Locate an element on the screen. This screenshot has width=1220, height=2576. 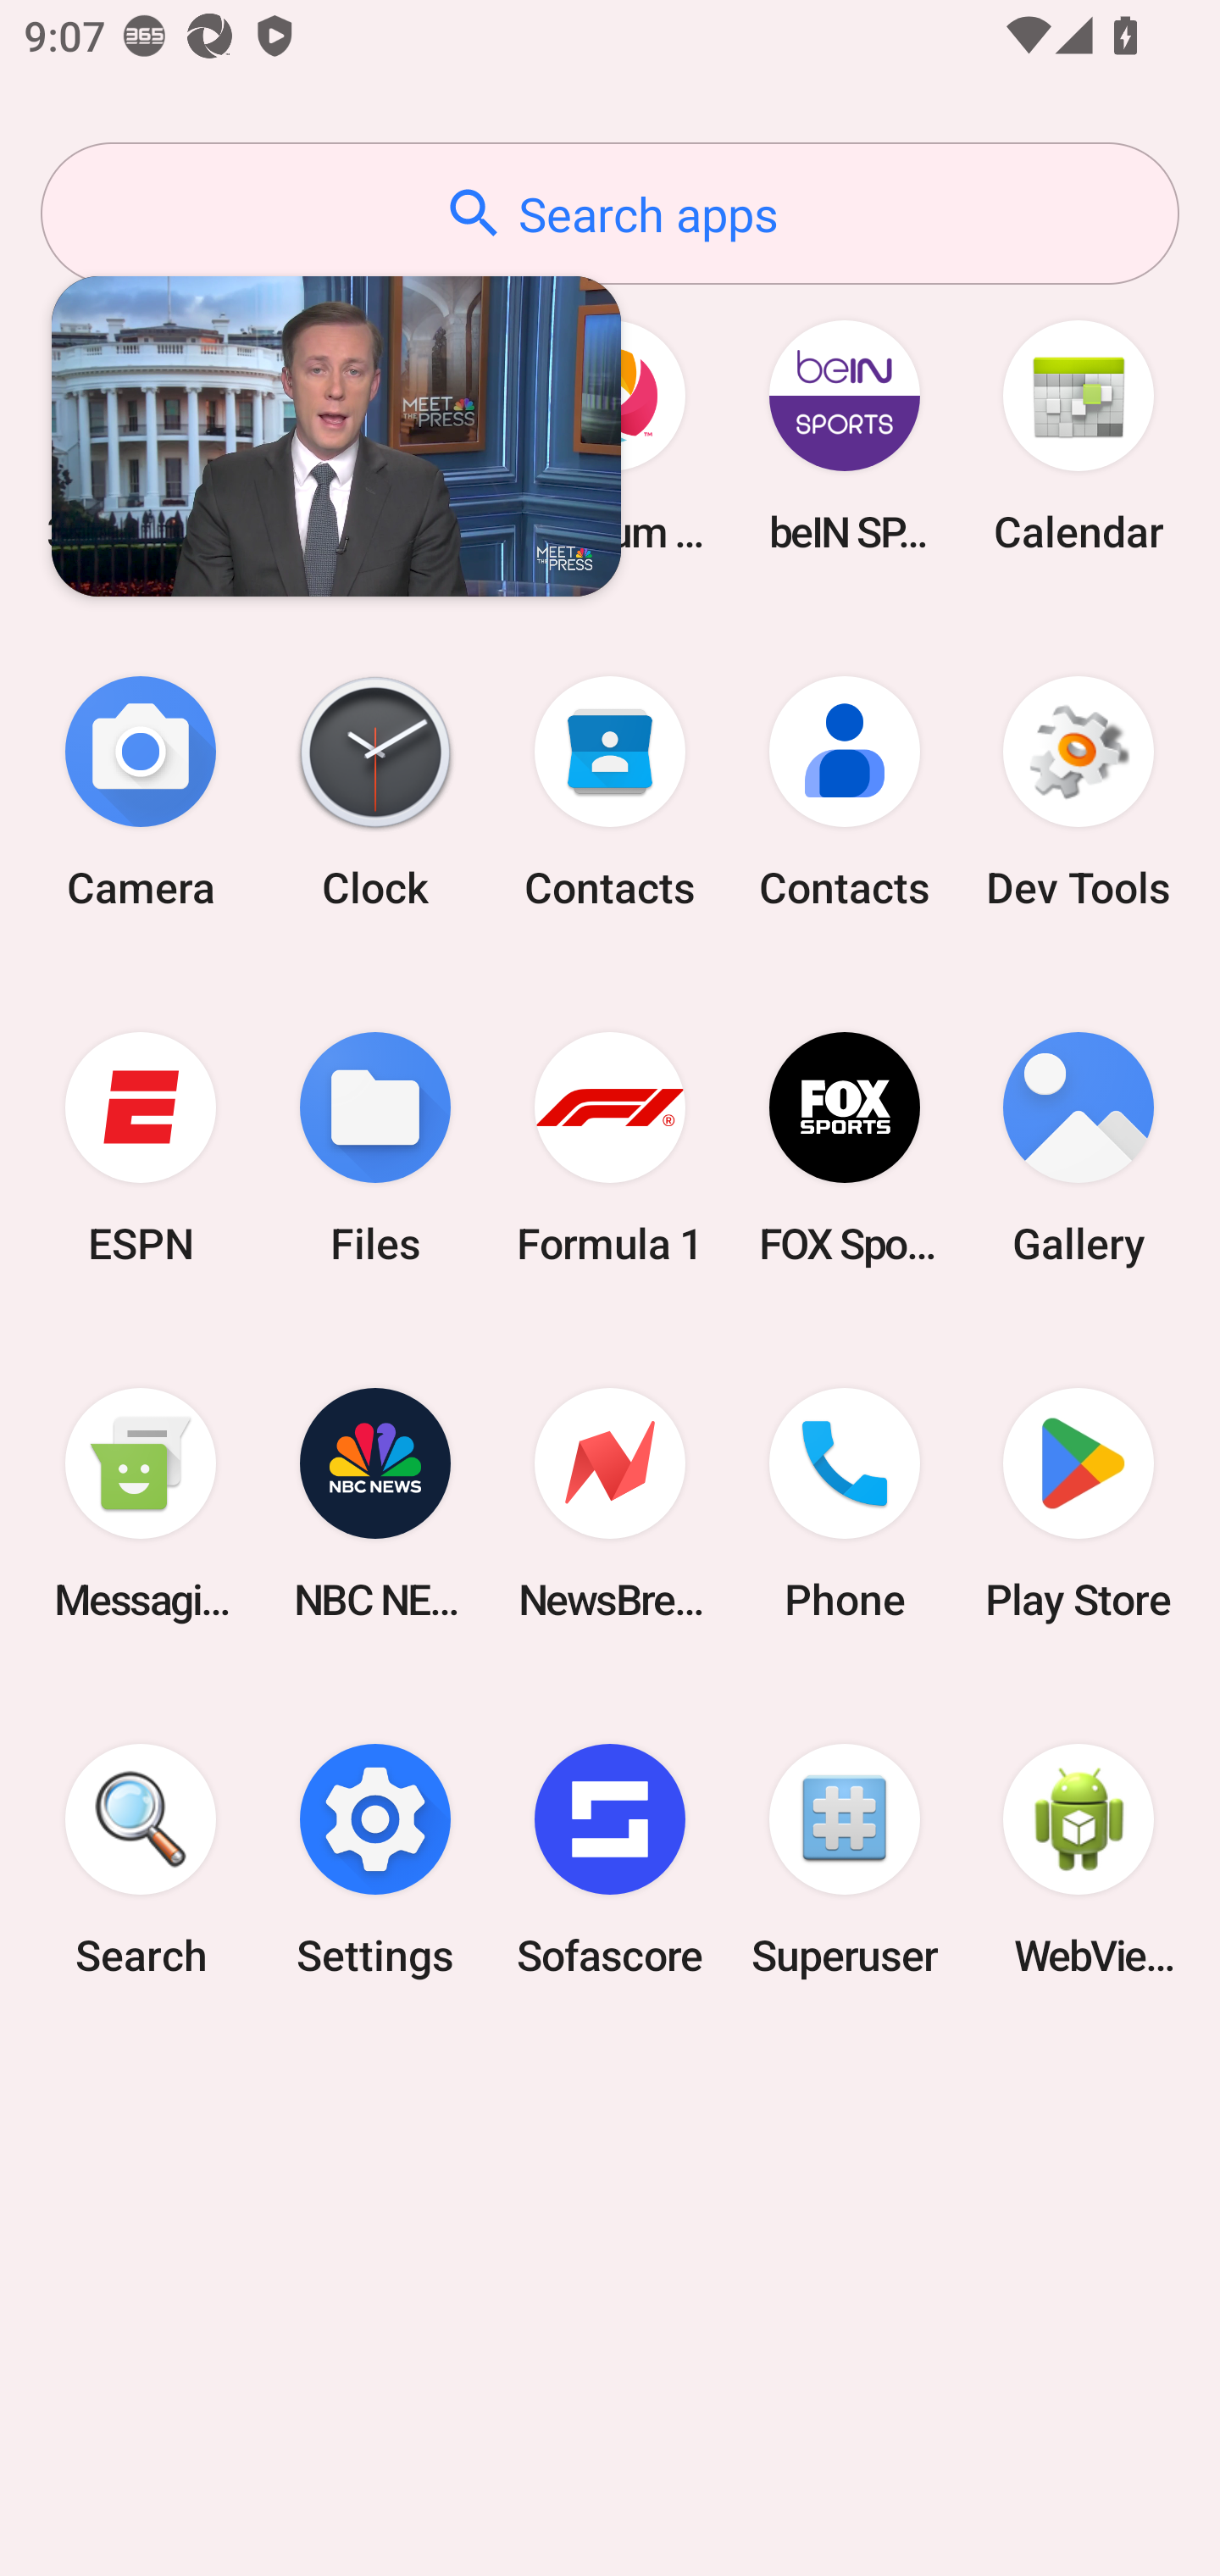
Contacts is located at coordinates (844, 791).